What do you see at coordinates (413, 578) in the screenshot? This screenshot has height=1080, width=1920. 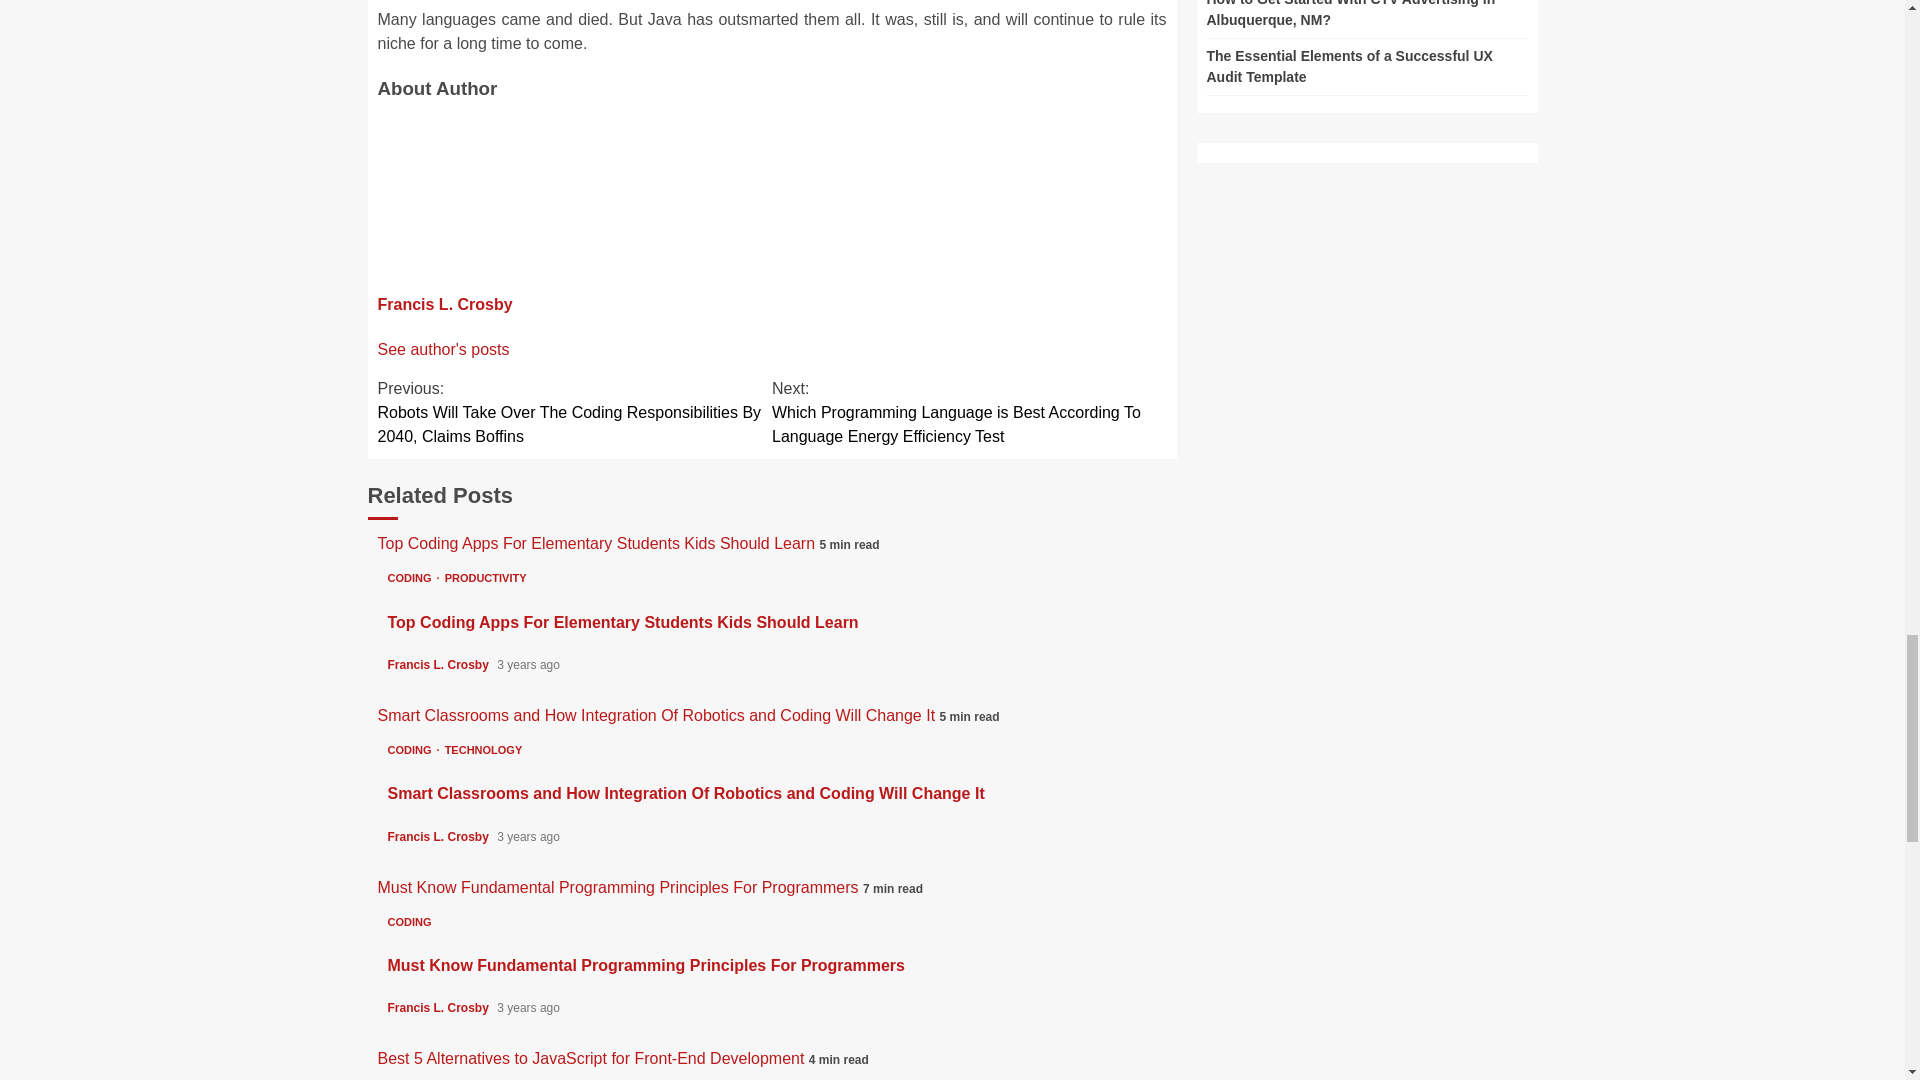 I see `CODING` at bounding box center [413, 578].